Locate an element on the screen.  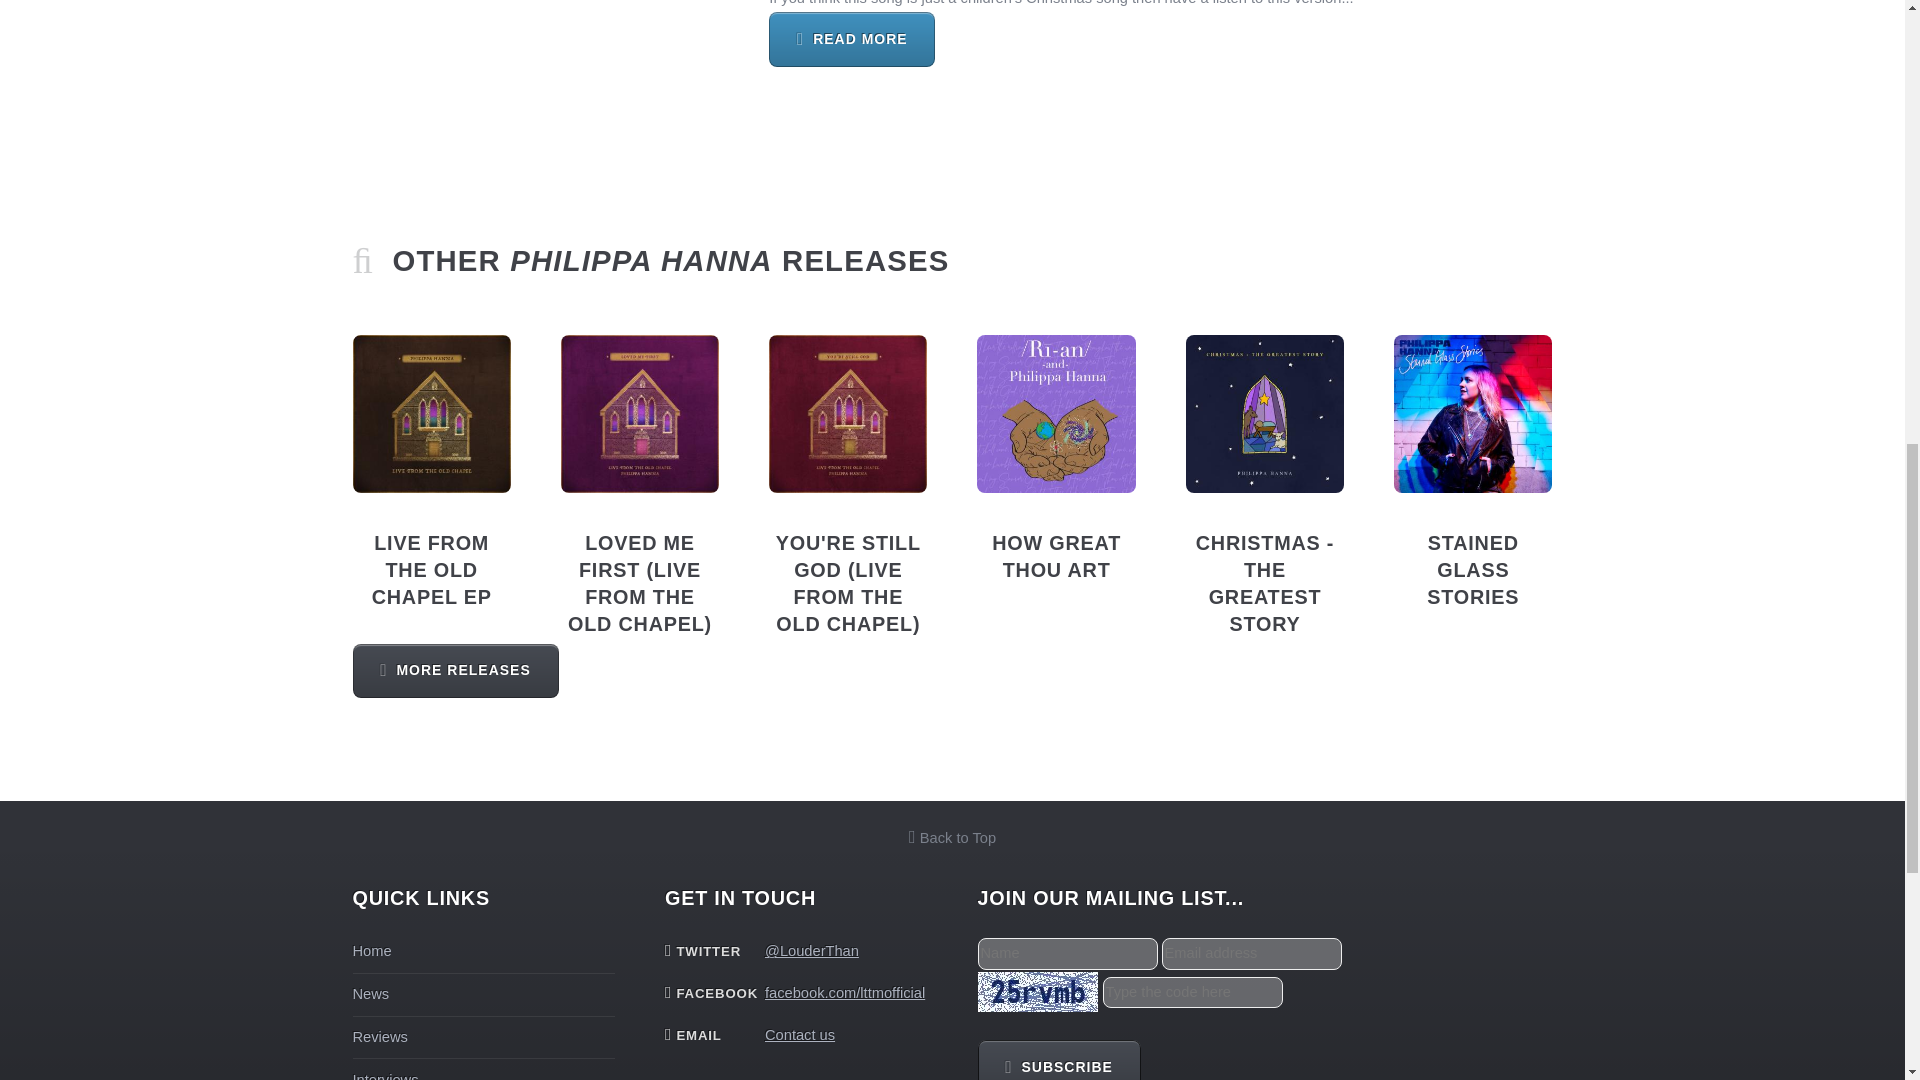
STAINED GLASS STORIES is located at coordinates (1472, 570).